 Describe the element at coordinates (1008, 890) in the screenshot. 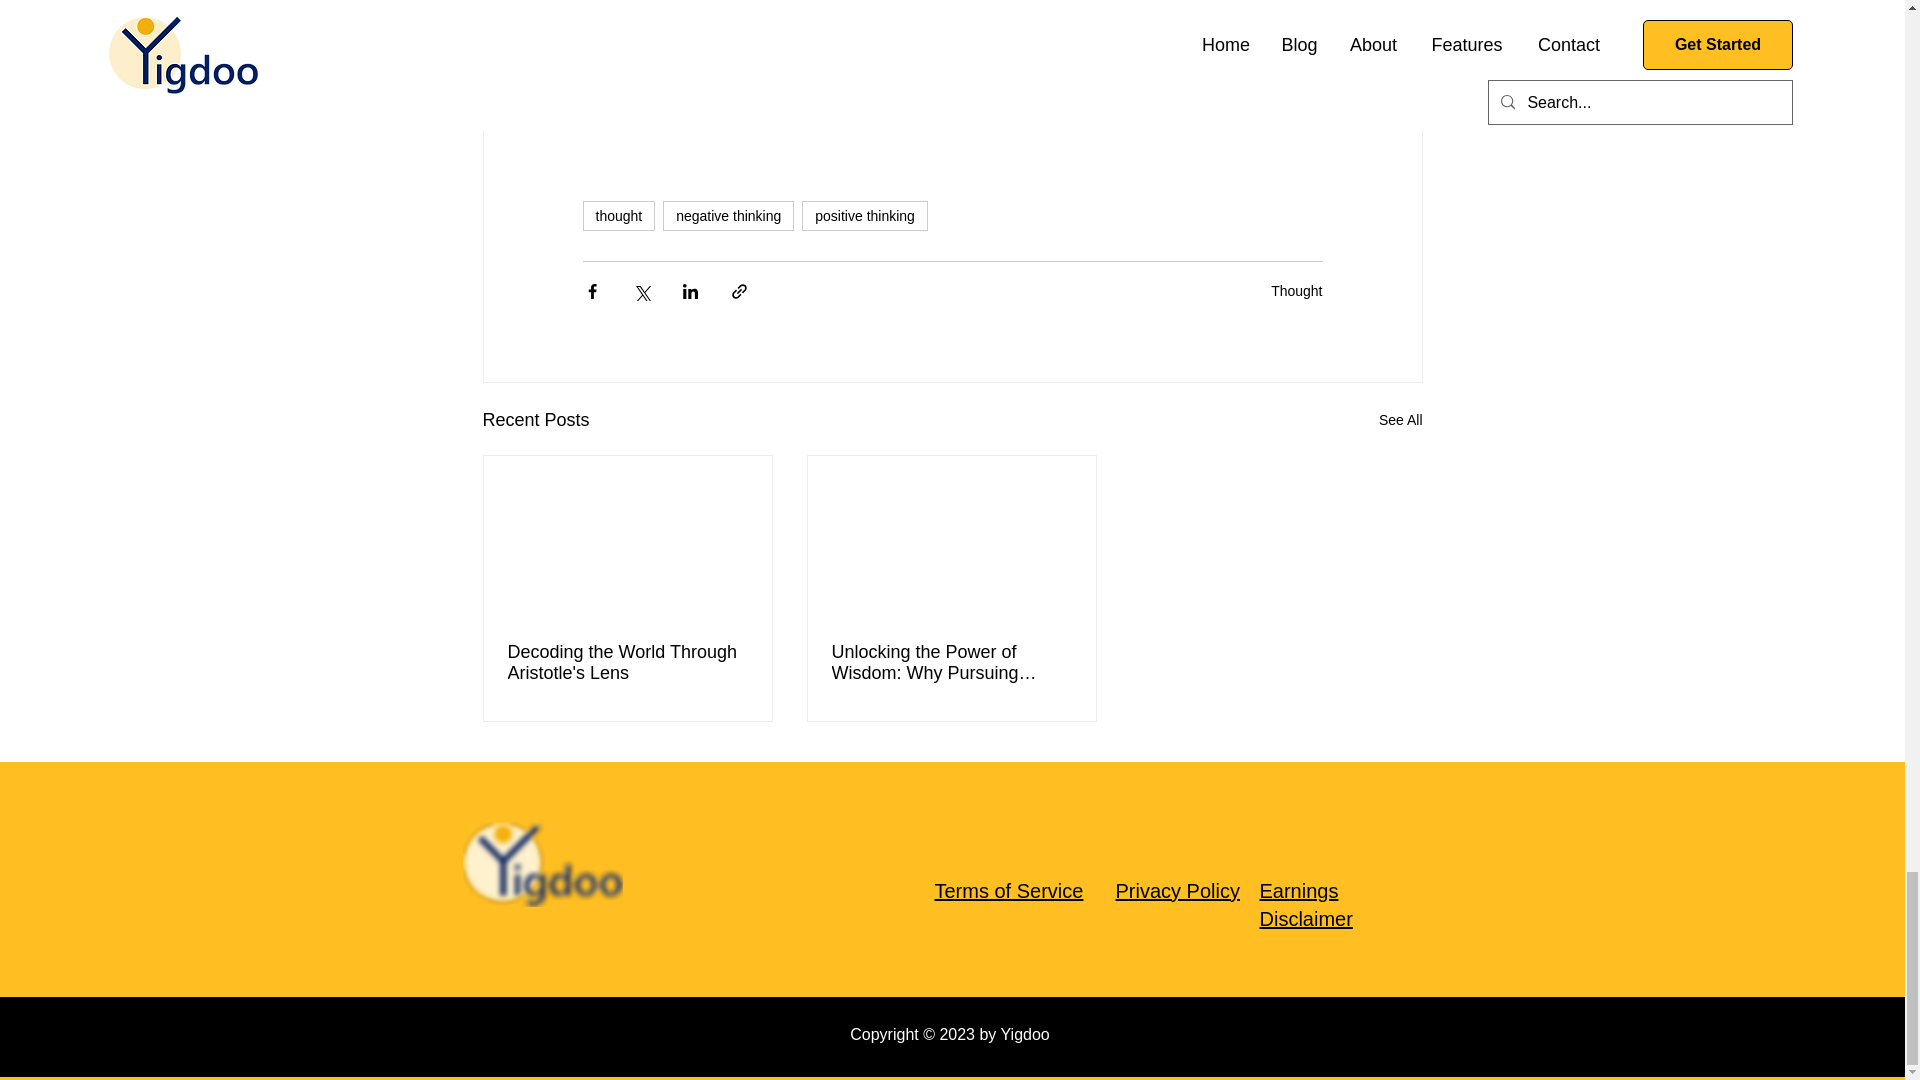

I see `Terms of Service` at that location.